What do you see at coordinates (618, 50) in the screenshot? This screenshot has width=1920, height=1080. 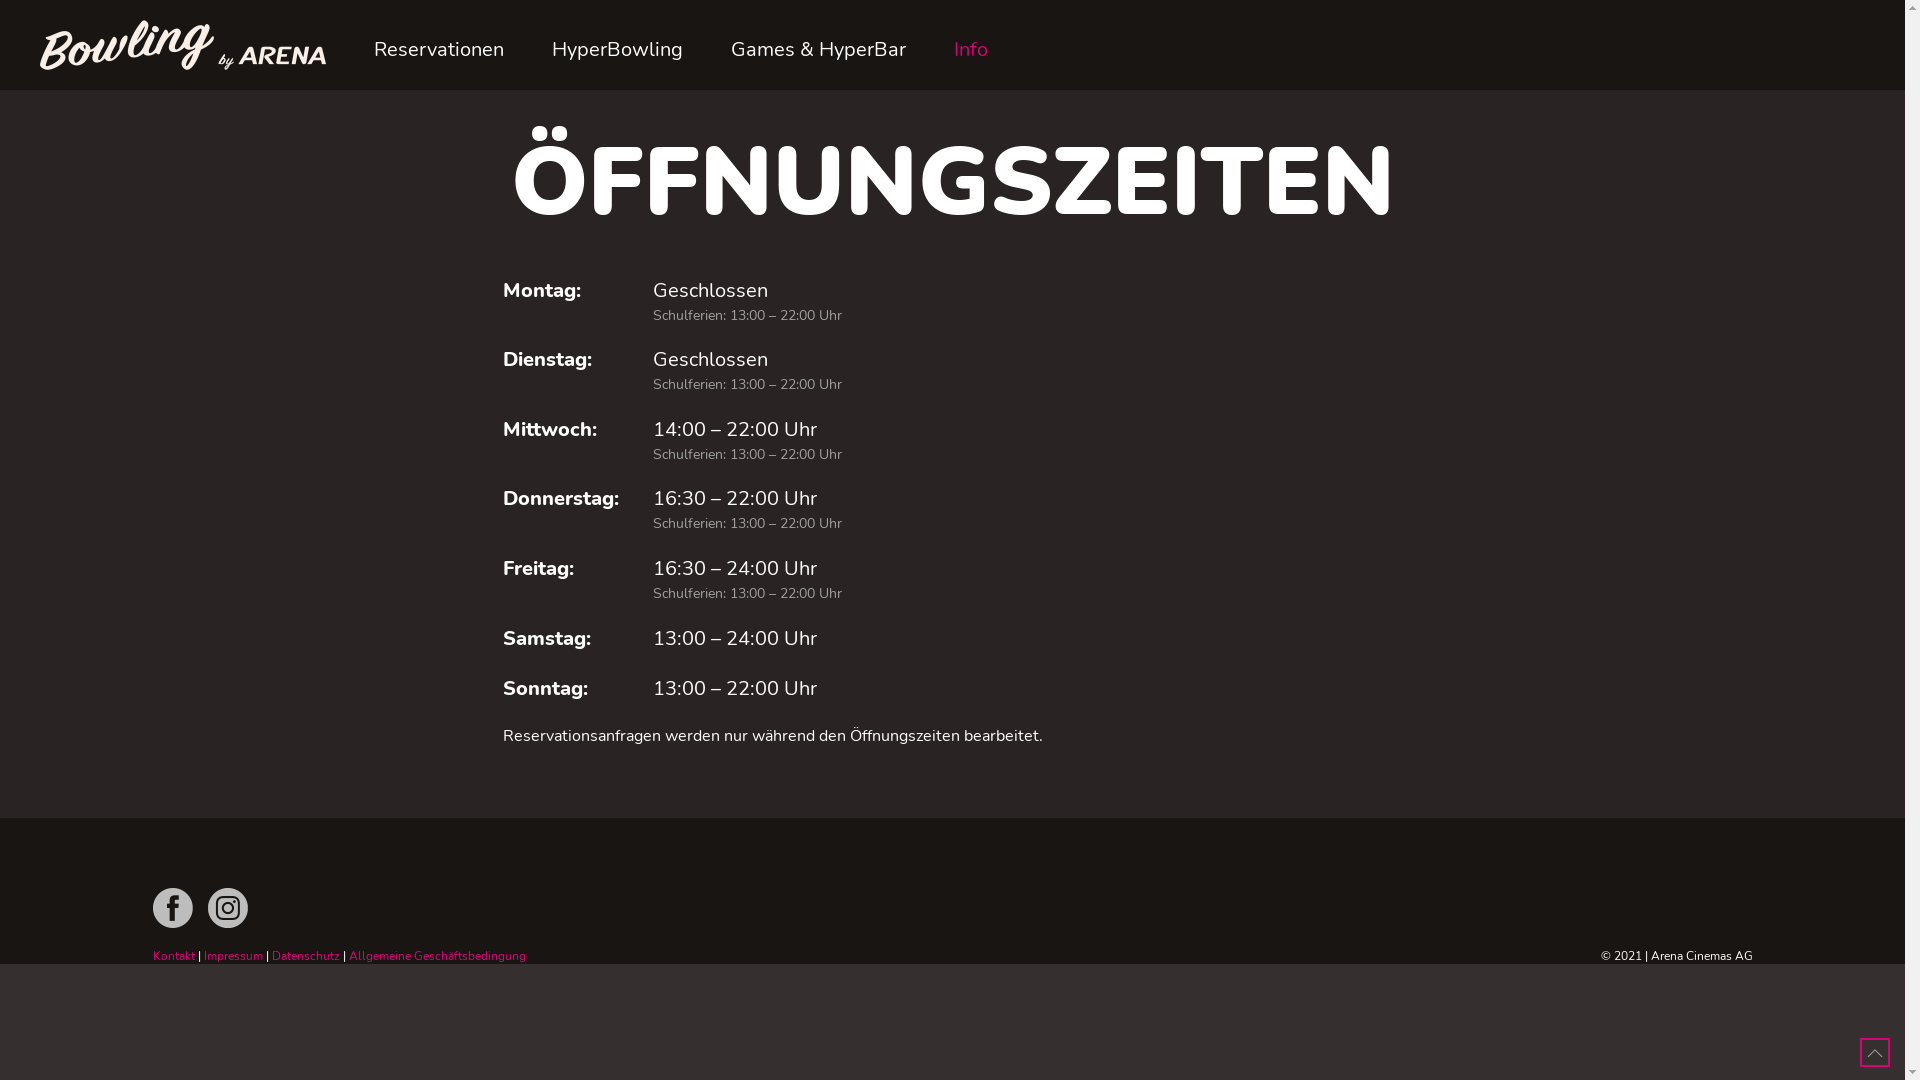 I see `HyperBowling` at bounding box center [618, 50].